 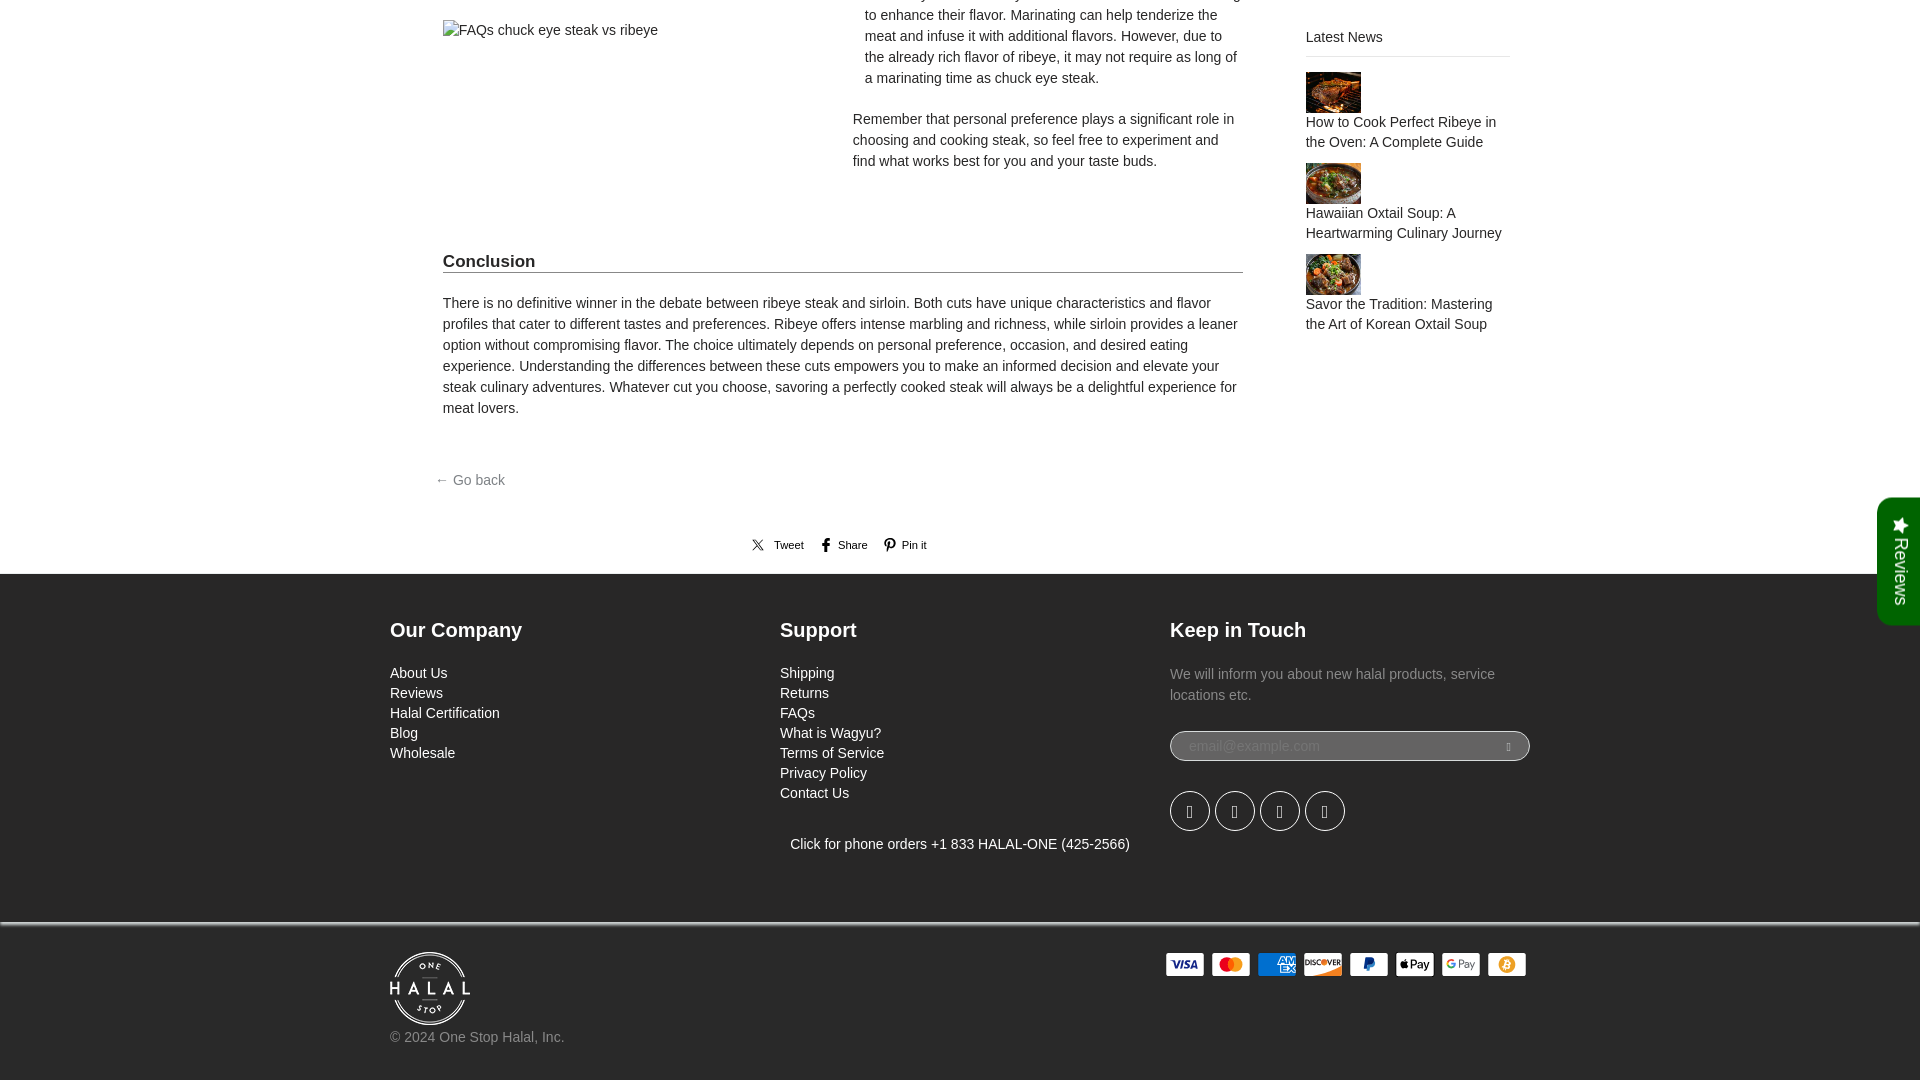 I want to click on Instagram, so click(x=1325, y=810).